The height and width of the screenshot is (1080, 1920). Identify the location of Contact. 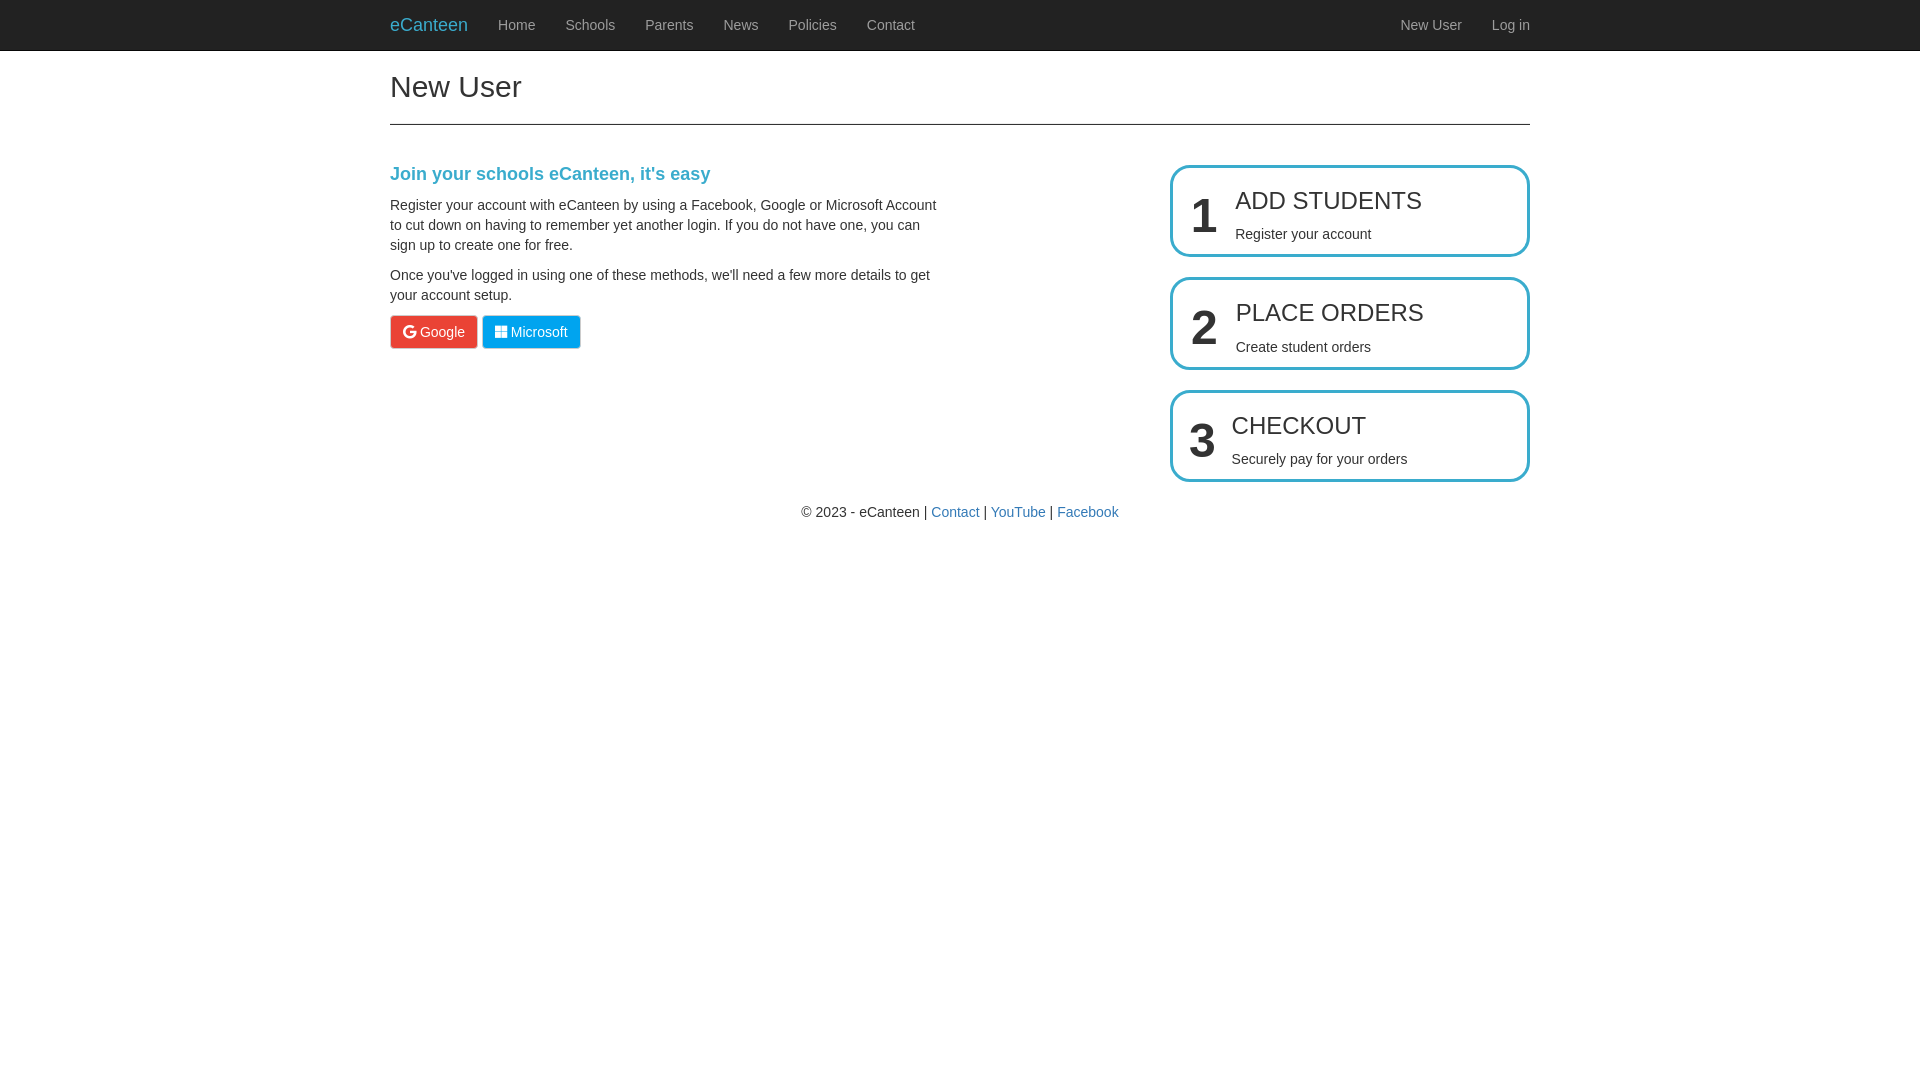
(955, 512).